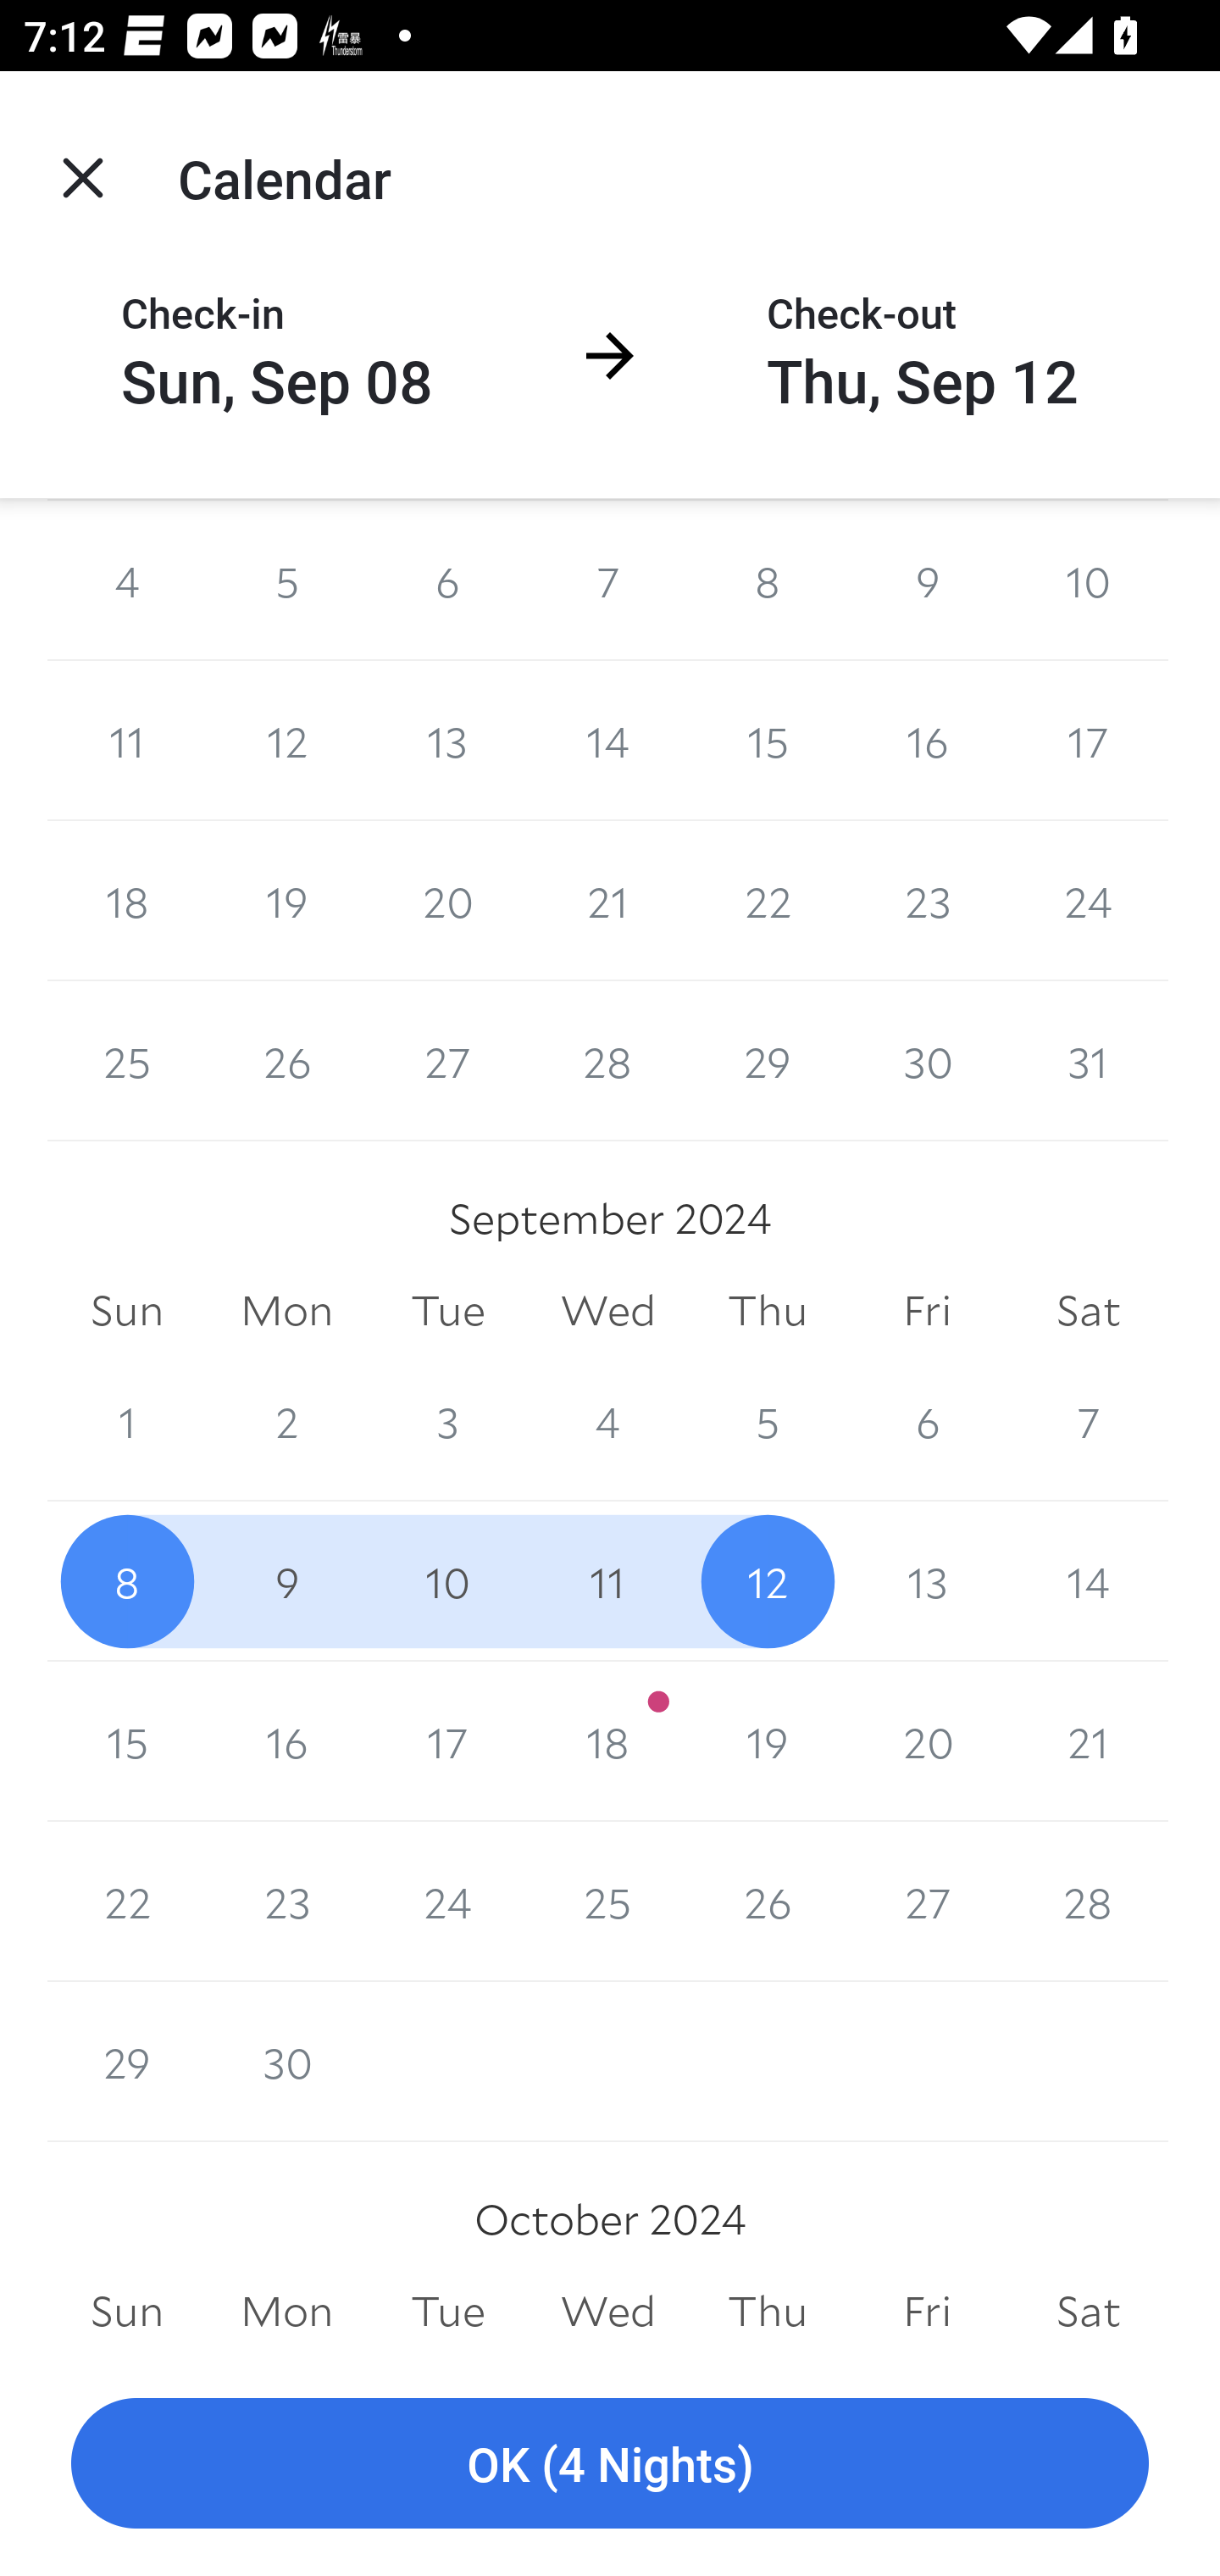 The image size is (1220, 2576). What do you see at coordinates (608, 1061) in the screenshot?
I see `28 28 August 2024` at bounding box center [608, 1061].